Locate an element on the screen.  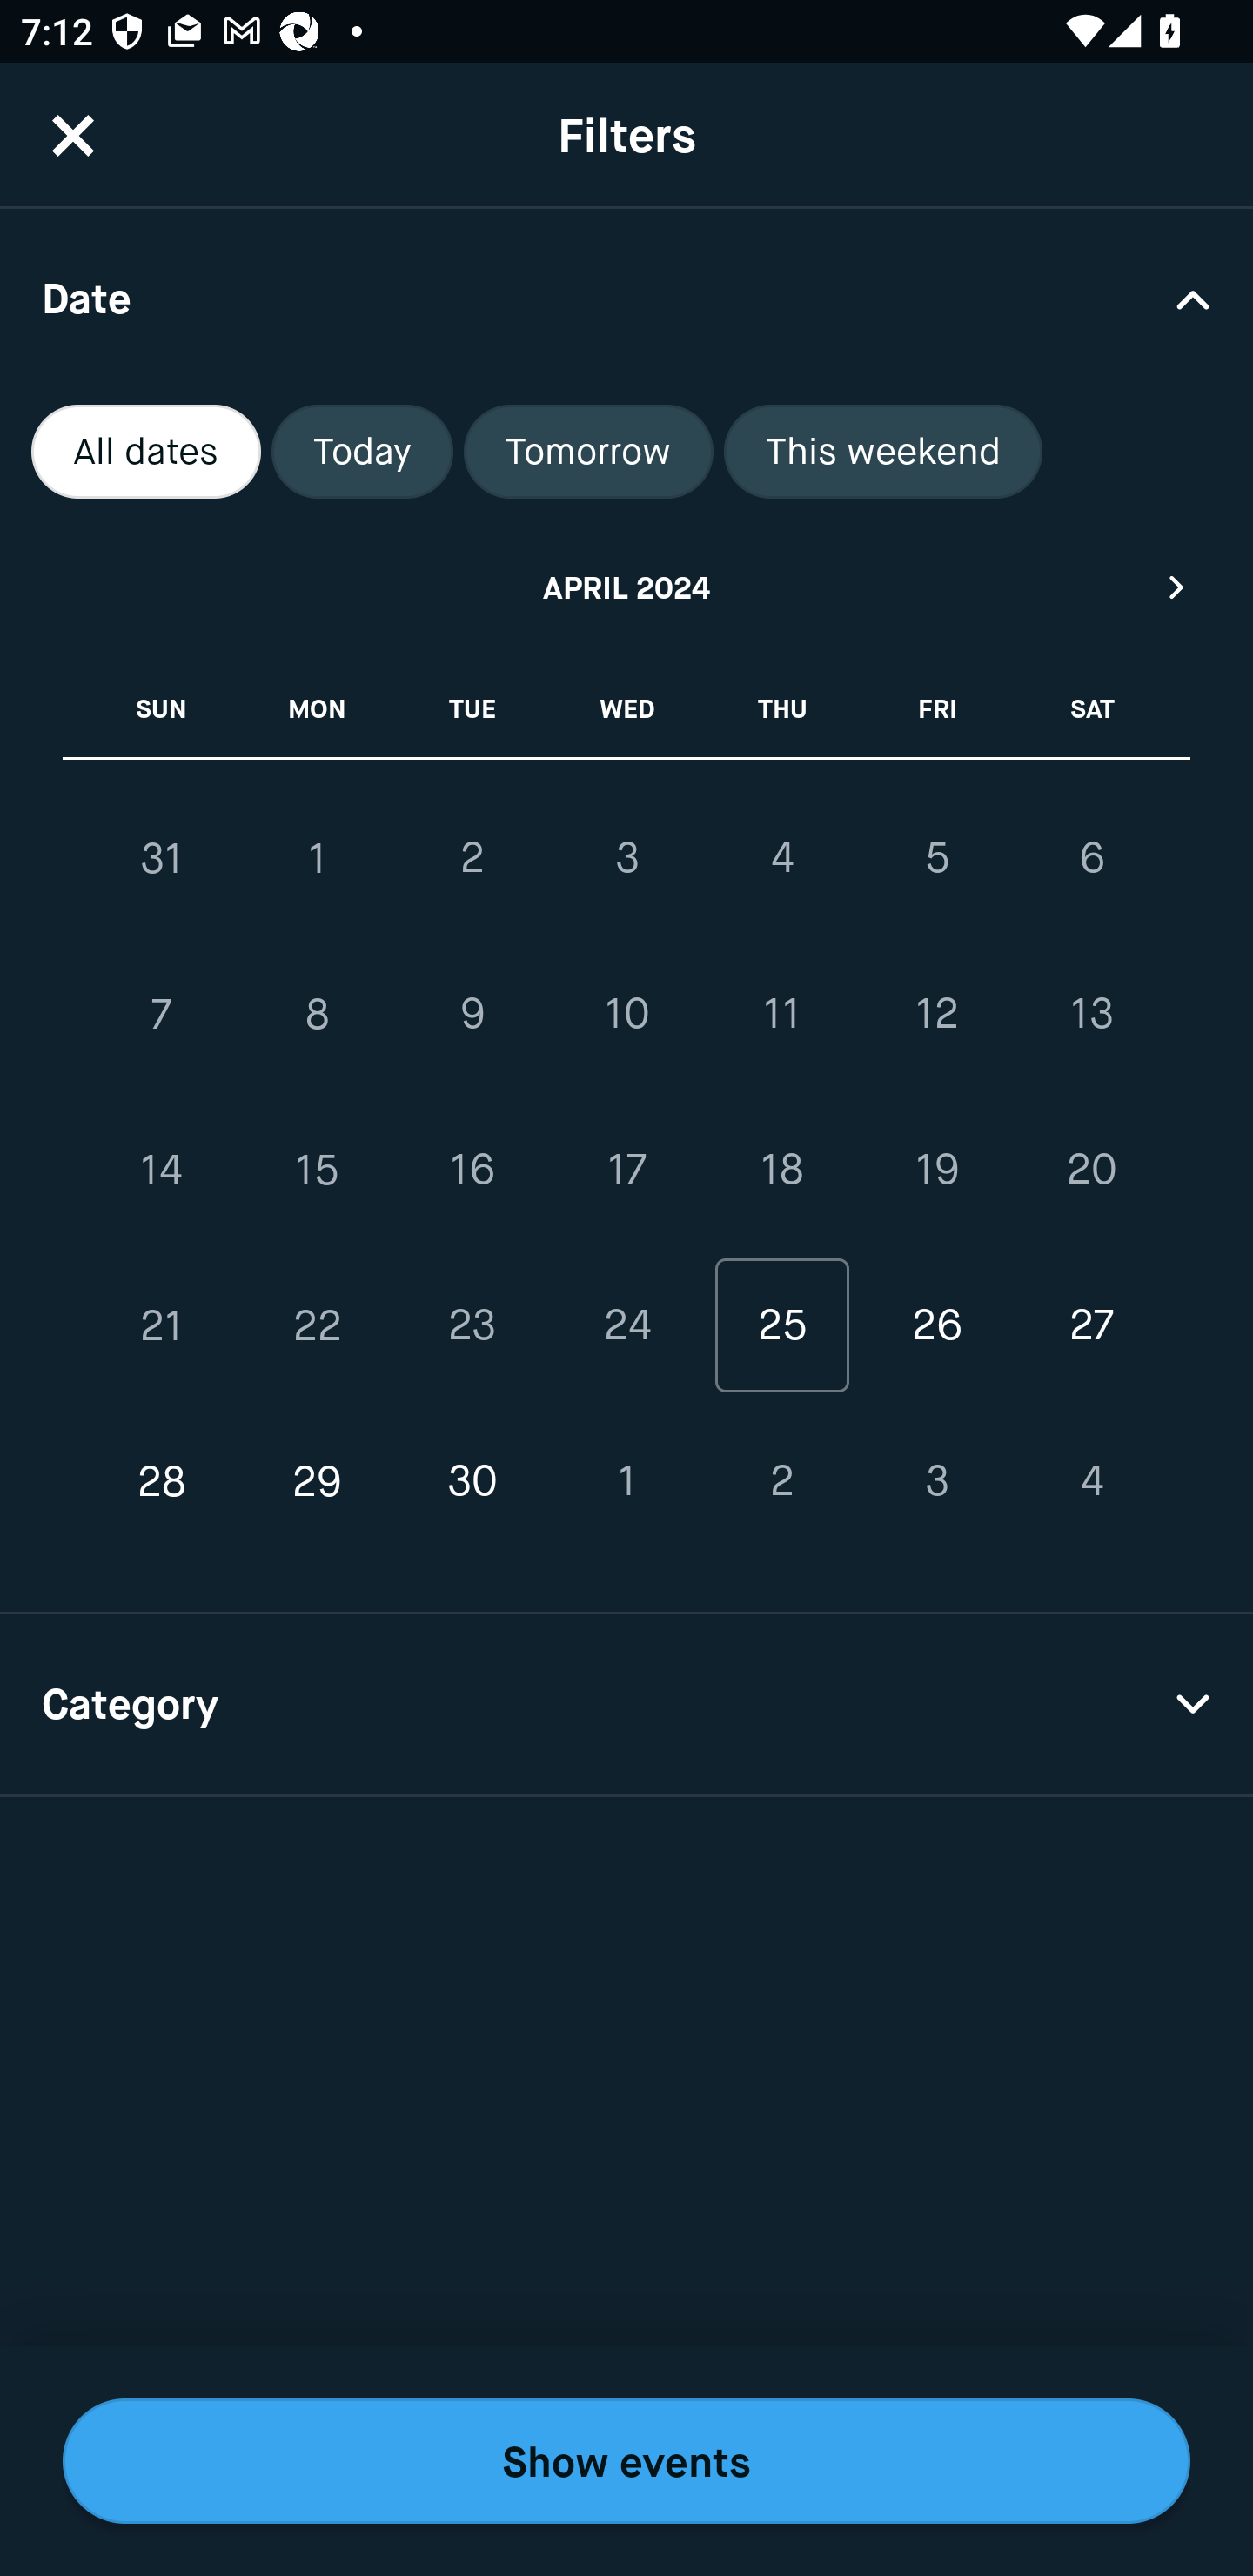
24 is located at coordinates (626, 1325).